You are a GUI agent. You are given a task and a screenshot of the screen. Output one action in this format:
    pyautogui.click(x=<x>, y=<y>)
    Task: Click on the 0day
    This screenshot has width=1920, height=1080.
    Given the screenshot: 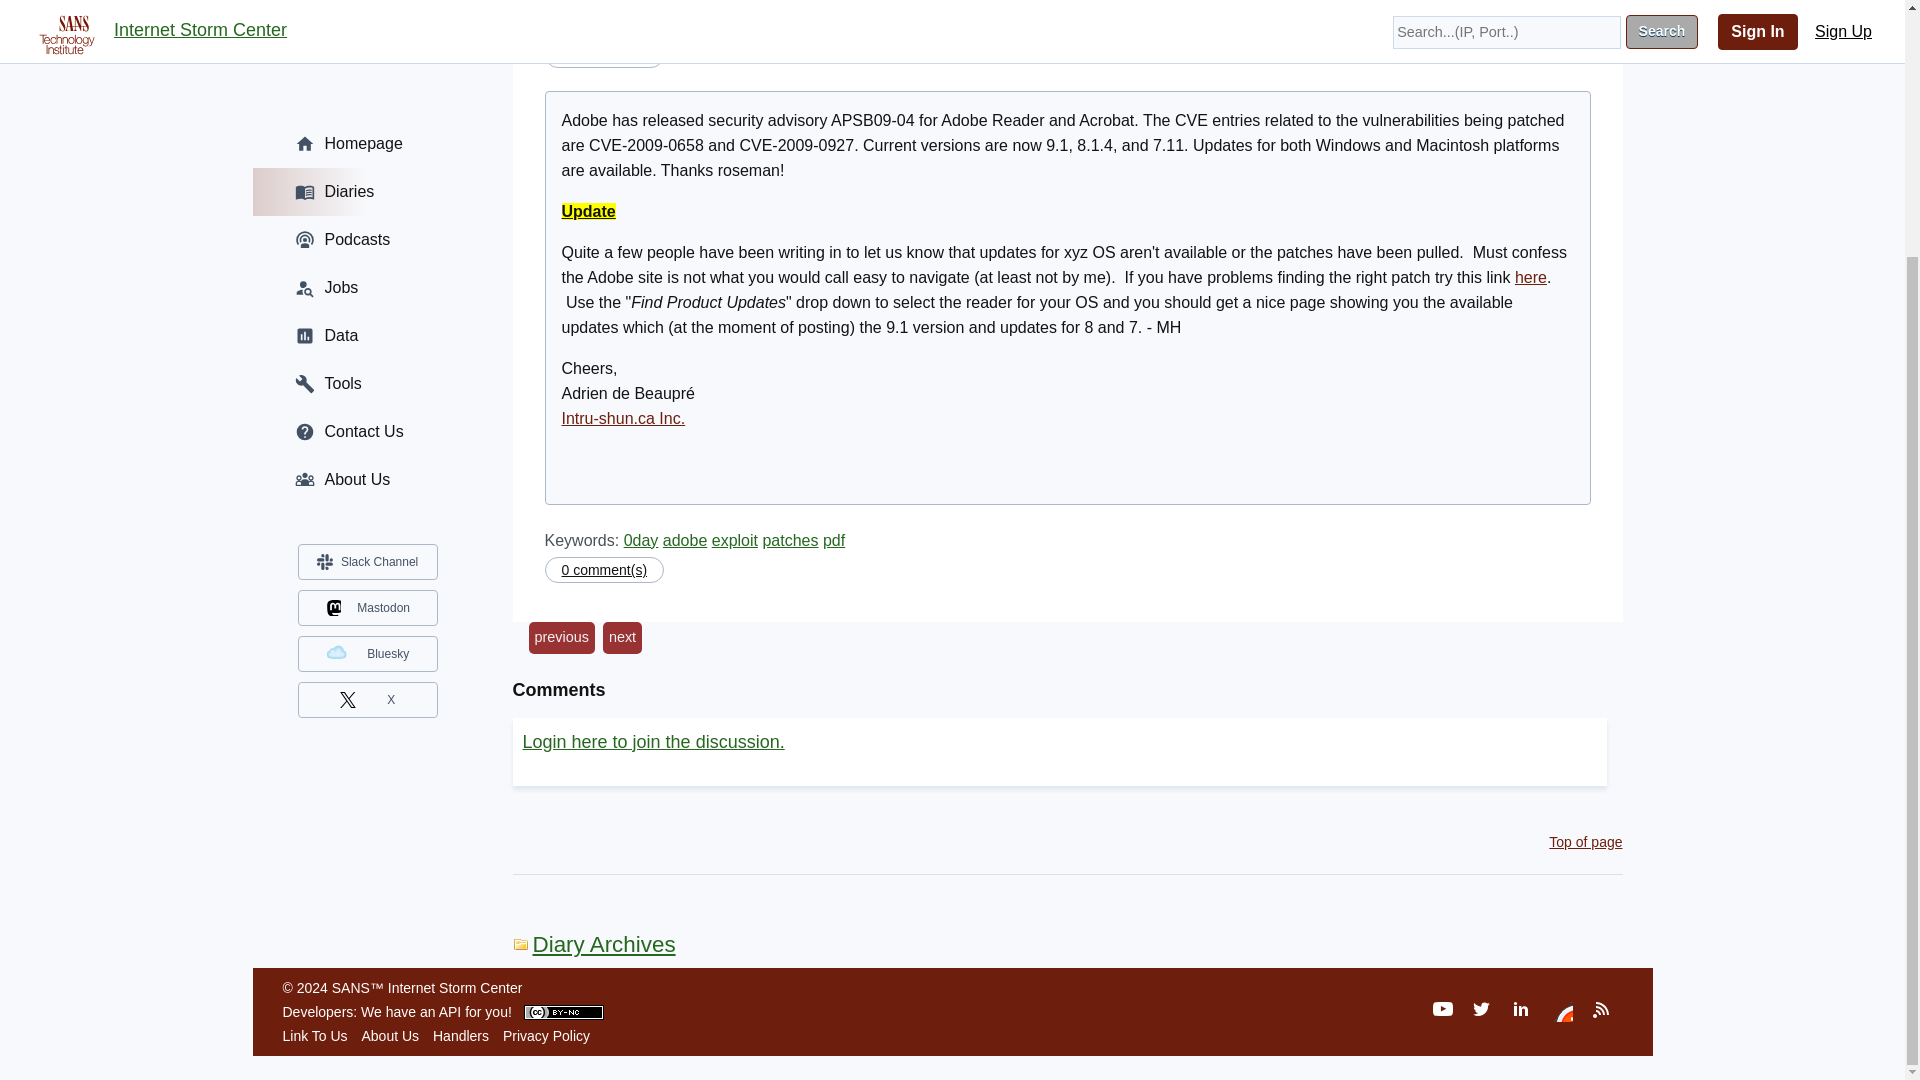 What is the action you would take?
    pyautogui.click(x=641, y=540)
    